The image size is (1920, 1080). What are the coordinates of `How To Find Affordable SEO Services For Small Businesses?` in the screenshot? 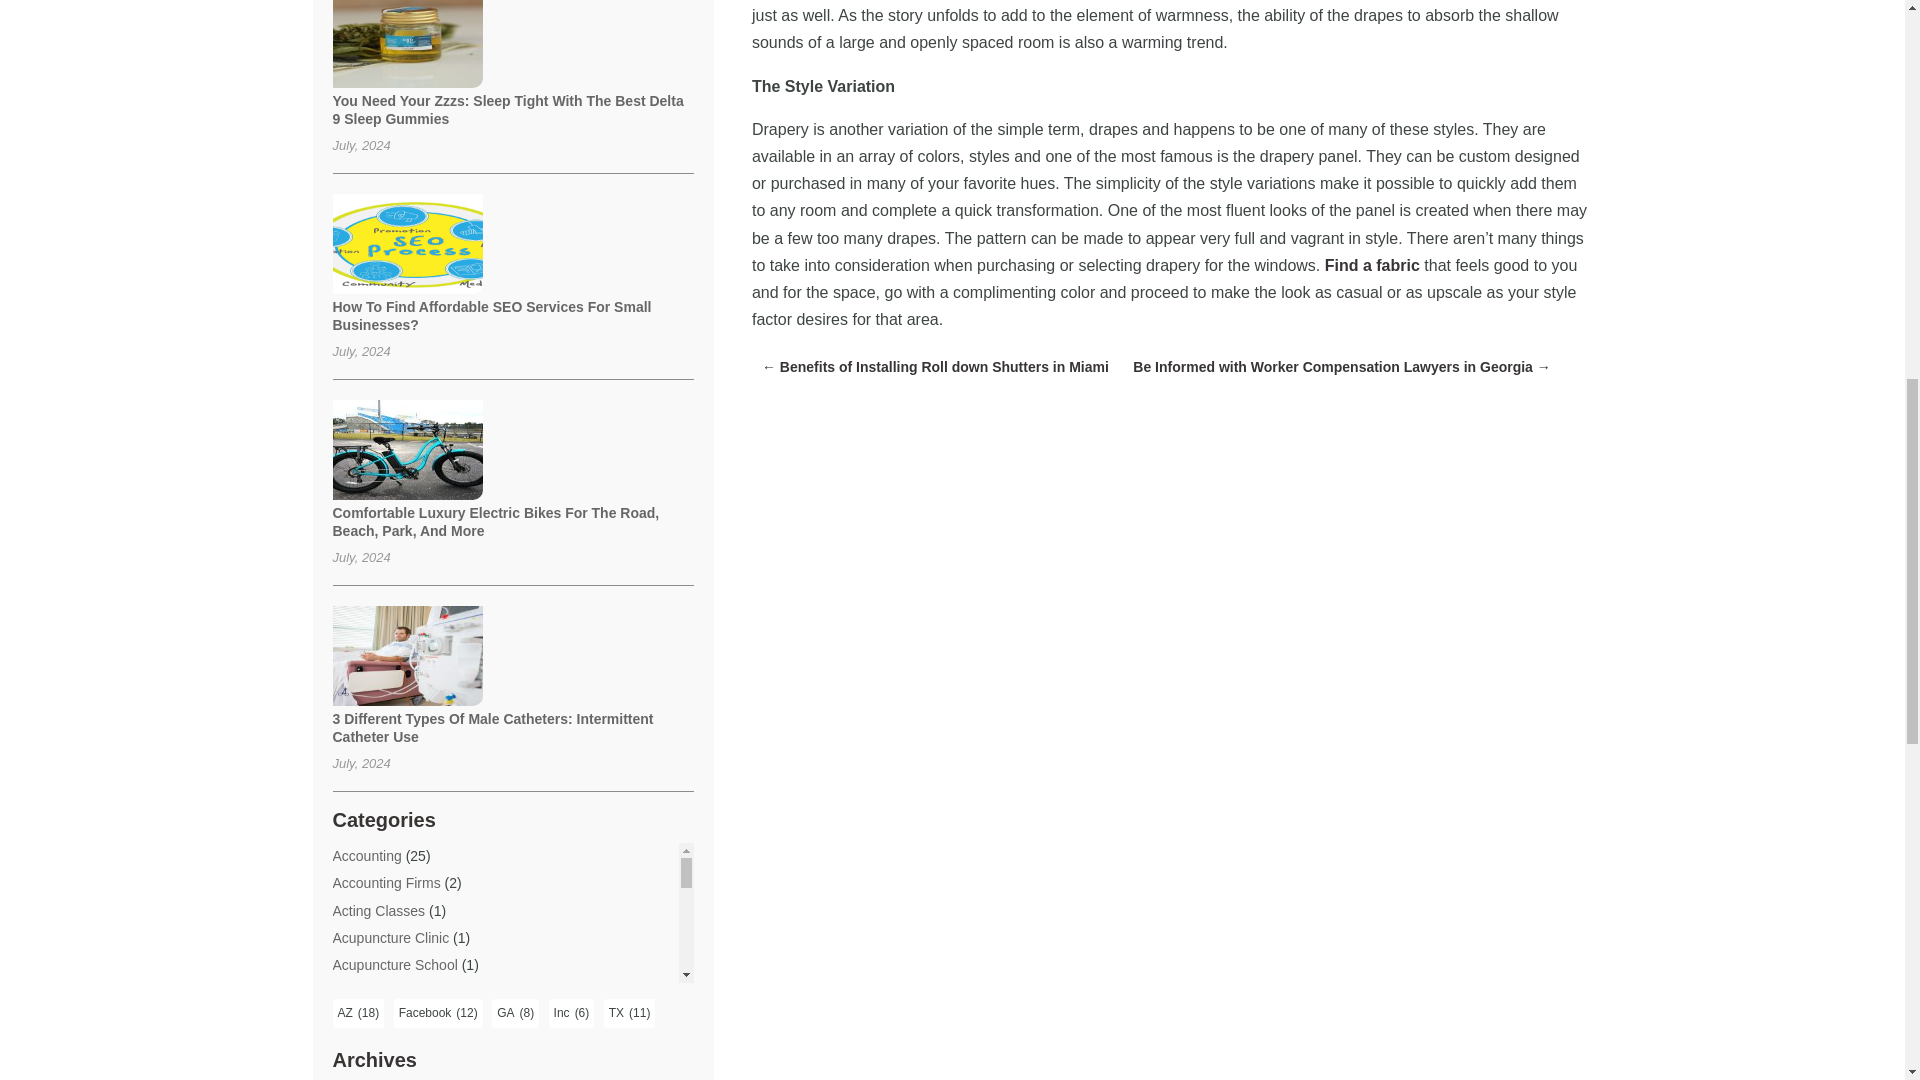 It's located at (491, 316).